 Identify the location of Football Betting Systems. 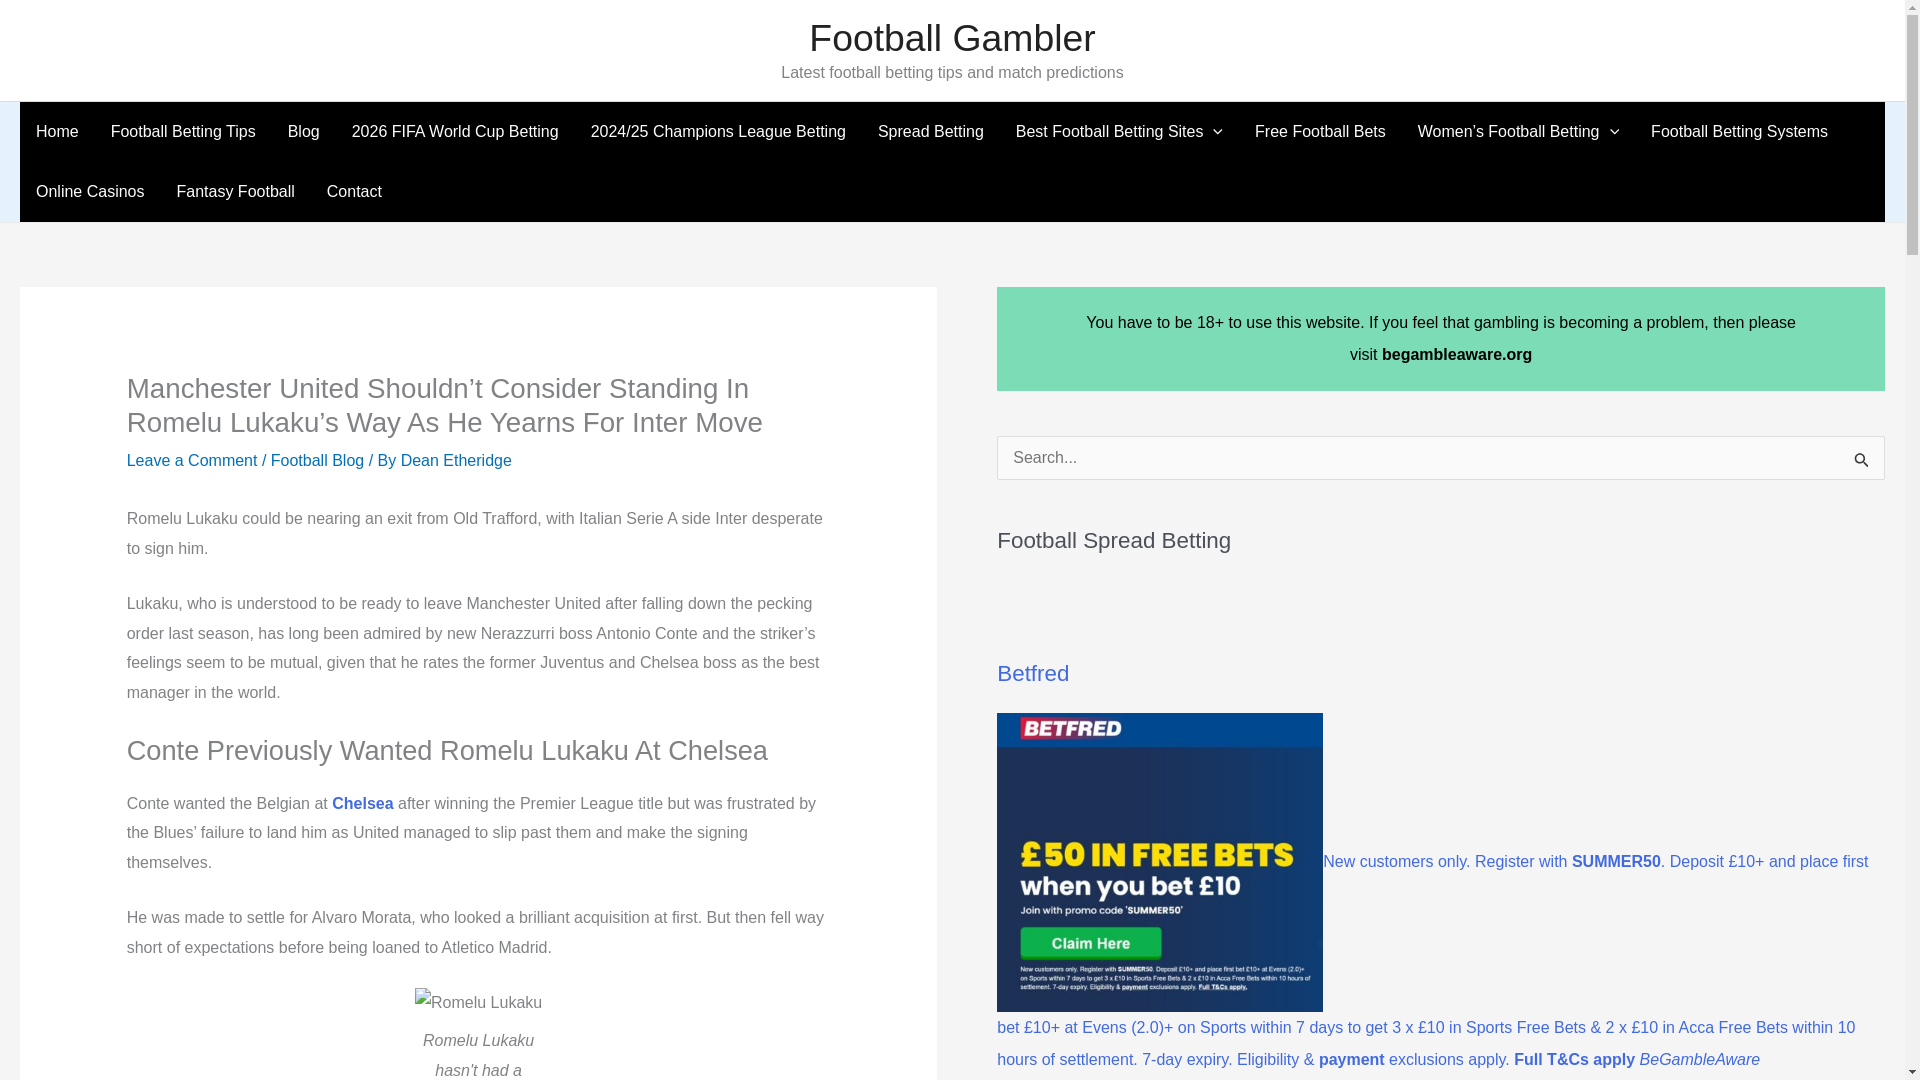
(1739, 132).